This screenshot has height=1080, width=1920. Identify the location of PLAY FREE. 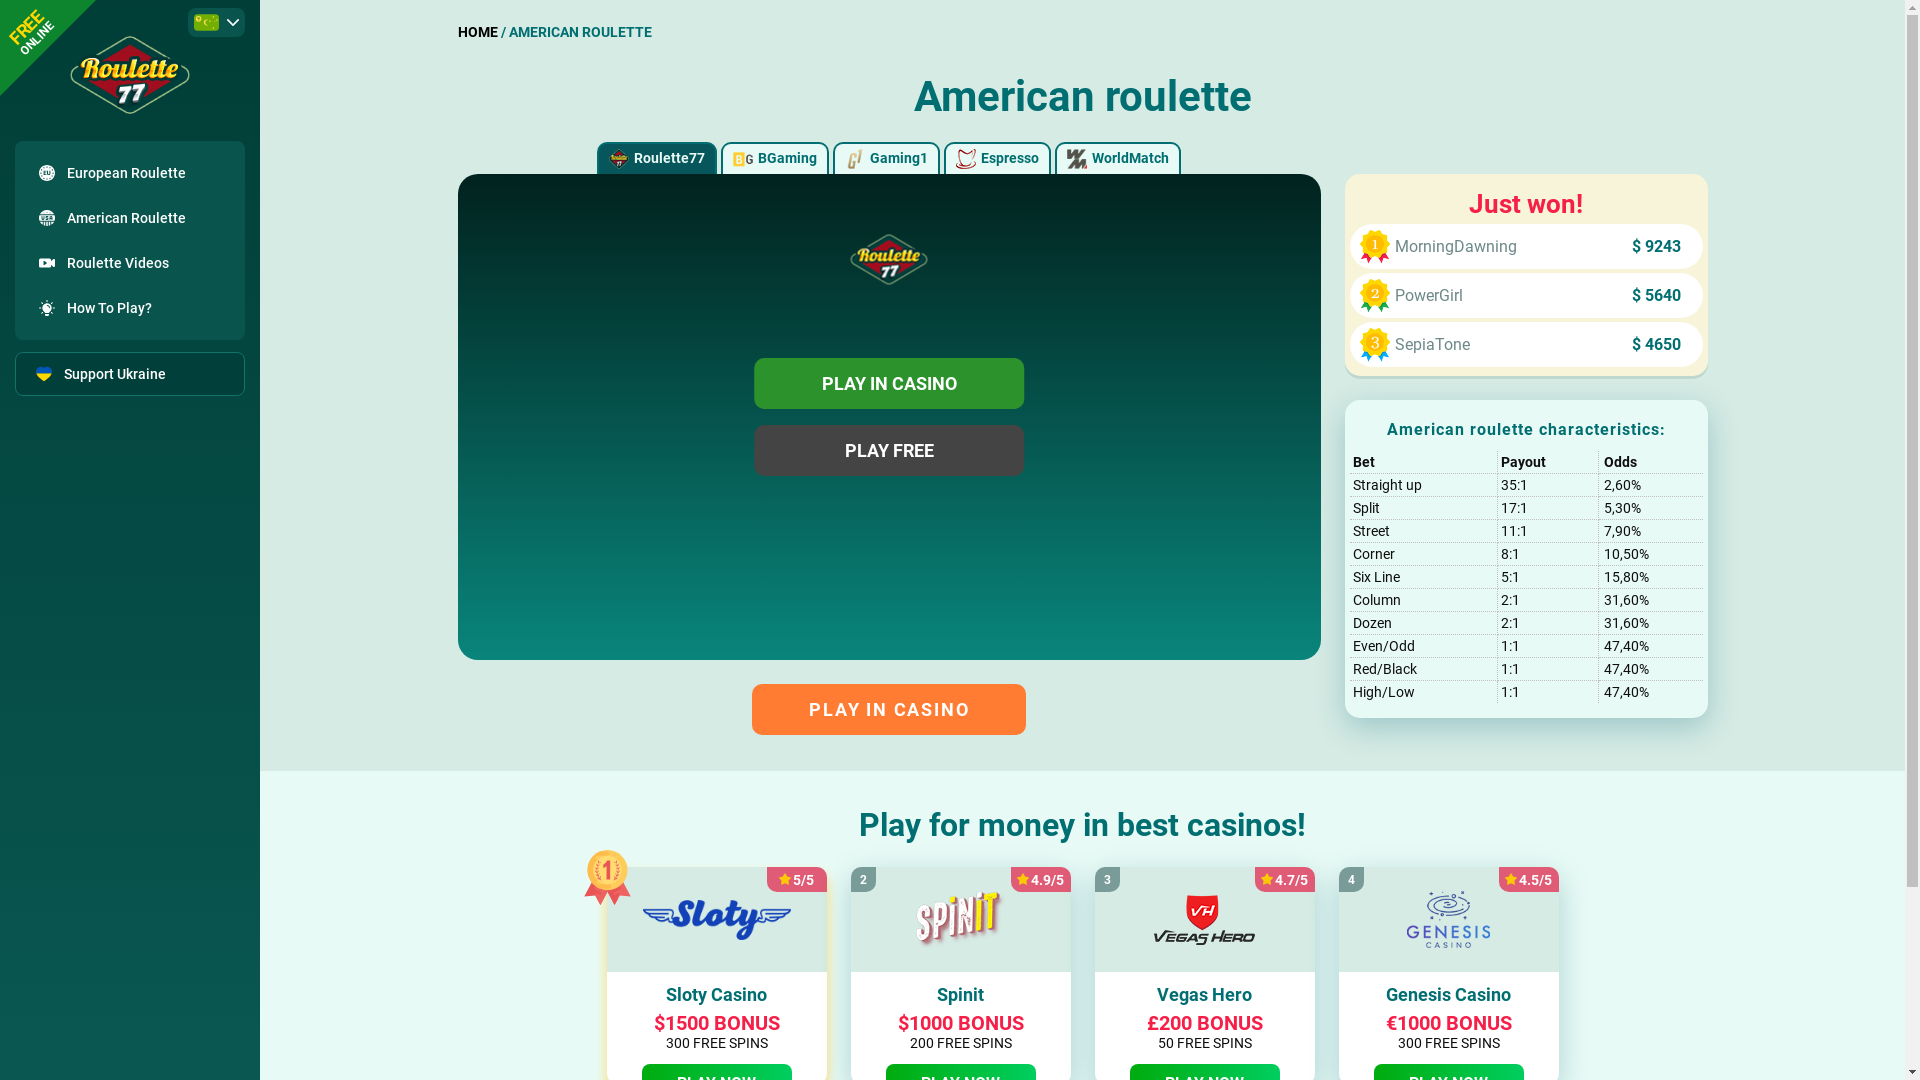
(889, 450).